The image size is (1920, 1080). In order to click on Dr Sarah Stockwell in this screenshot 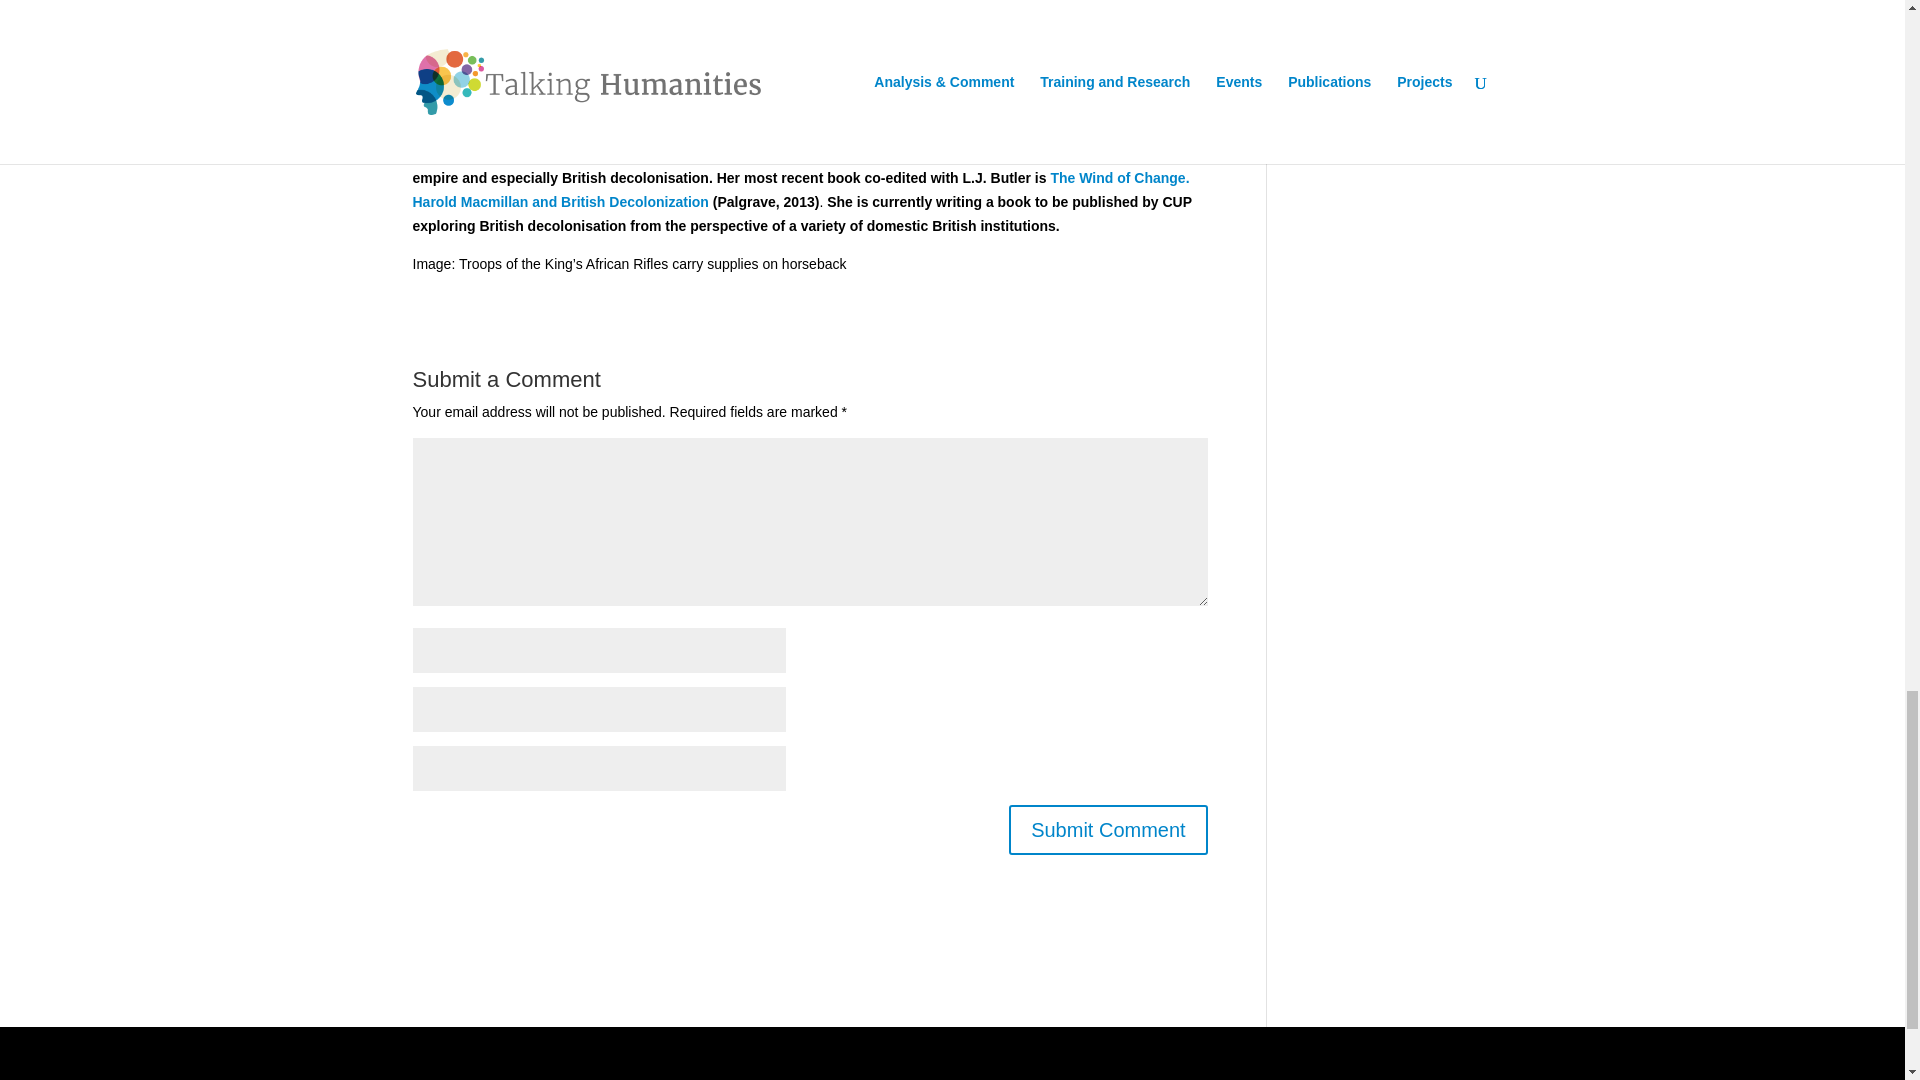, I will do `click(476, 154)`.